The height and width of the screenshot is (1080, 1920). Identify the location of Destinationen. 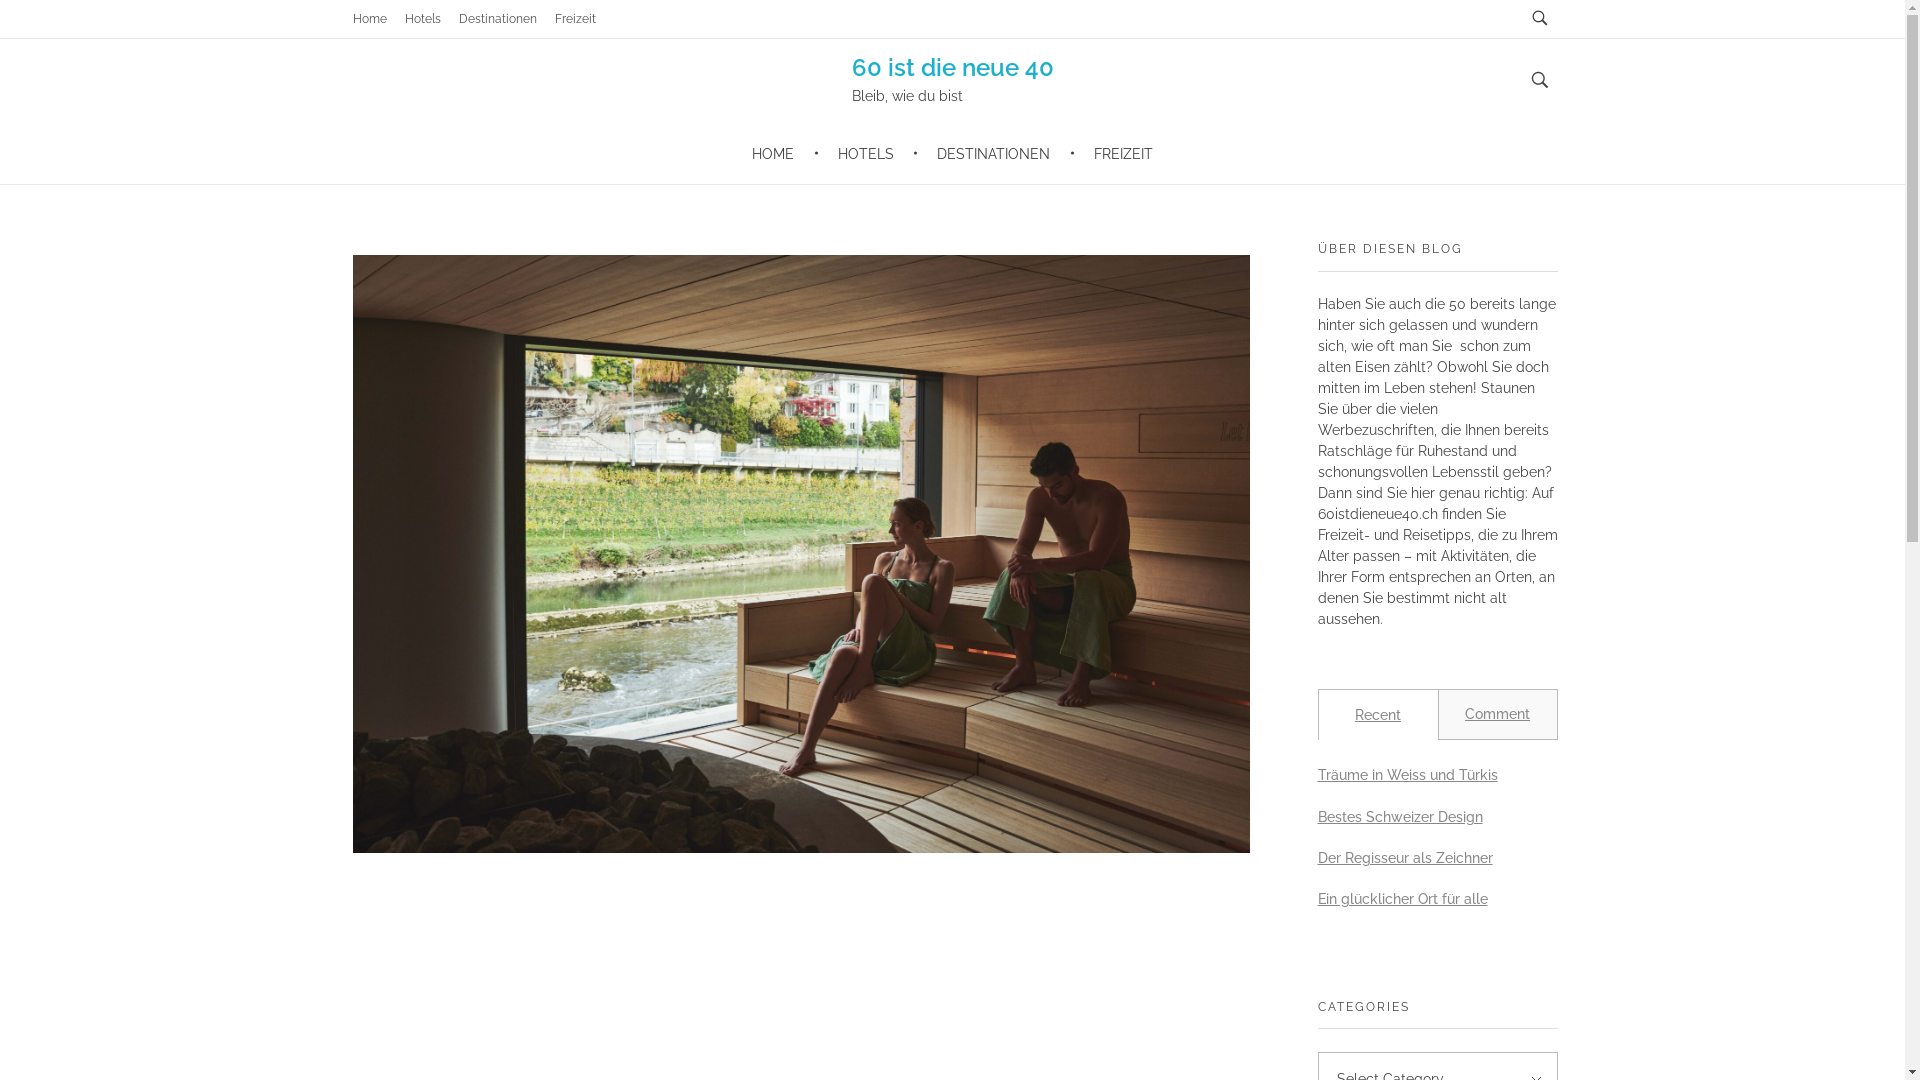
(497, 19).